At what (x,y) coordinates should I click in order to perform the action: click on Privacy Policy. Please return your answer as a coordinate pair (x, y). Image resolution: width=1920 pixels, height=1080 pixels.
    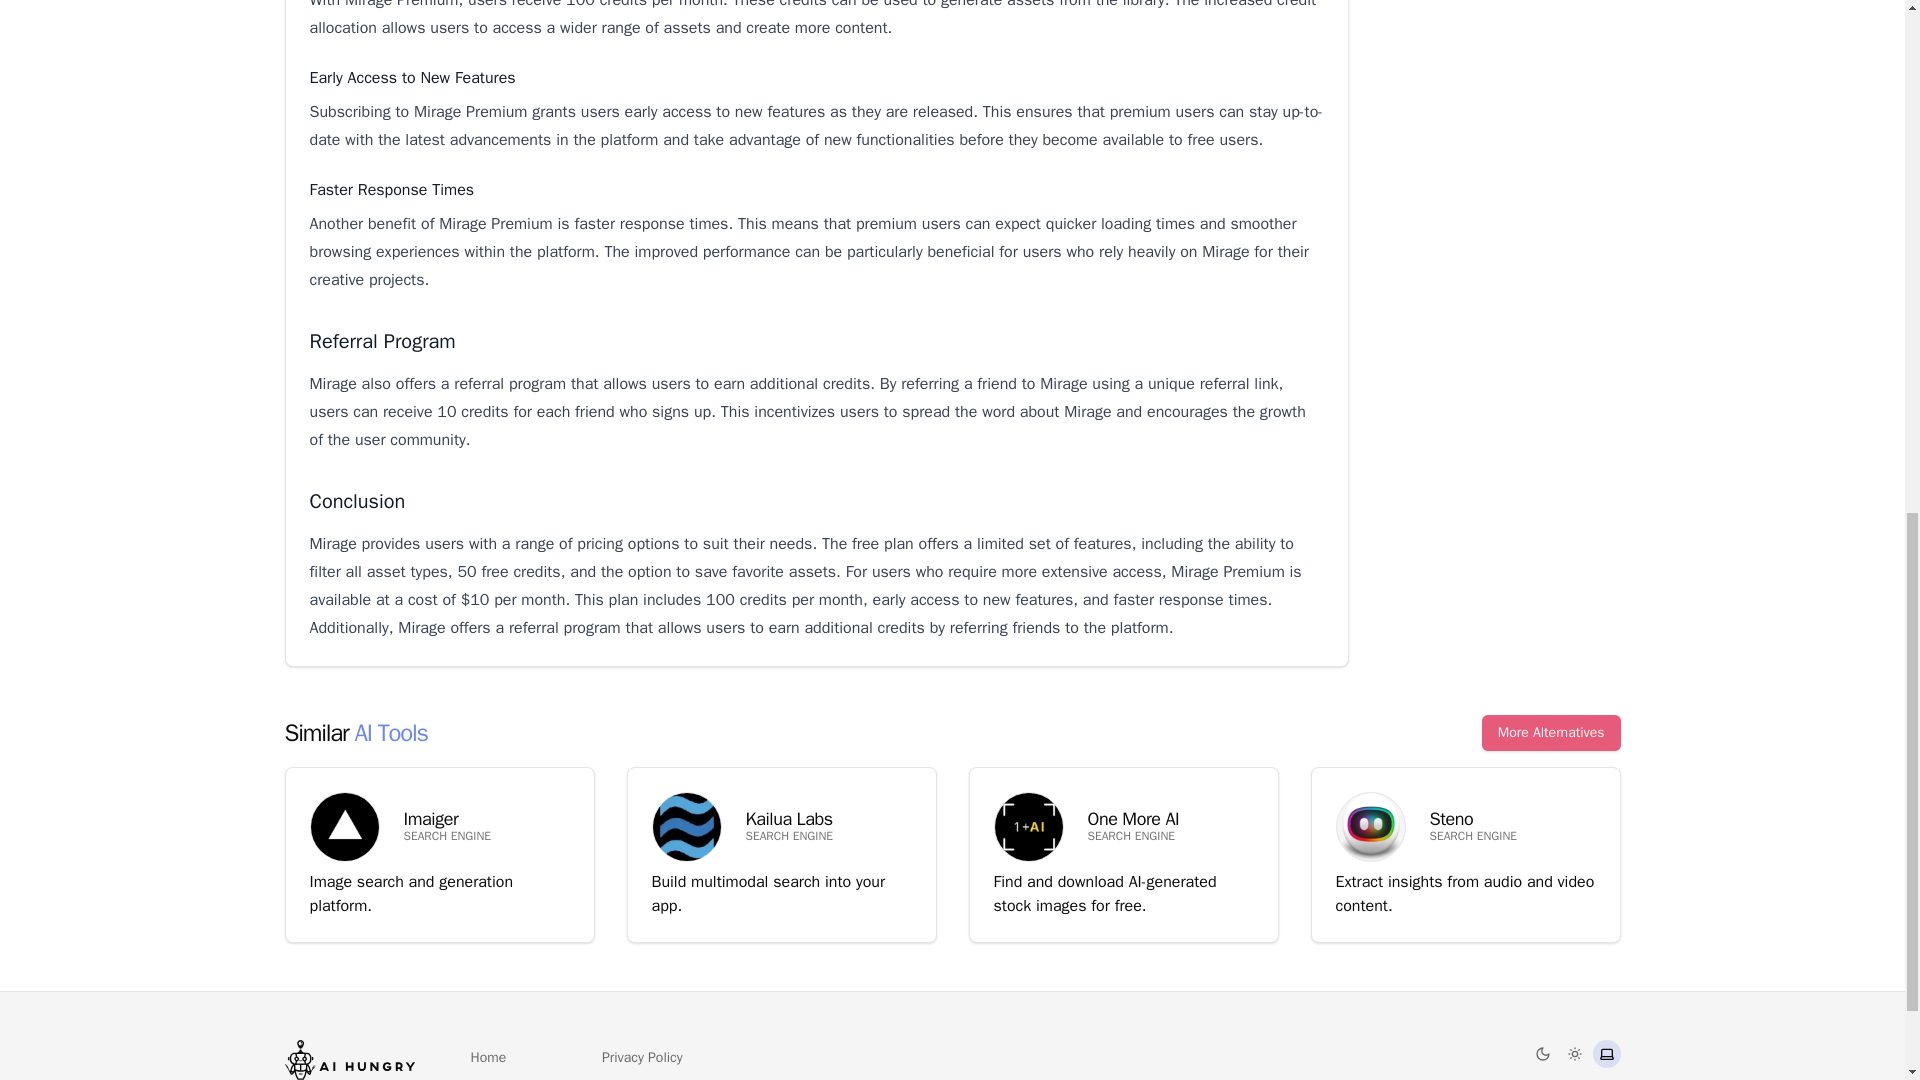
    Looking at the image, I should click on (1551, 732).